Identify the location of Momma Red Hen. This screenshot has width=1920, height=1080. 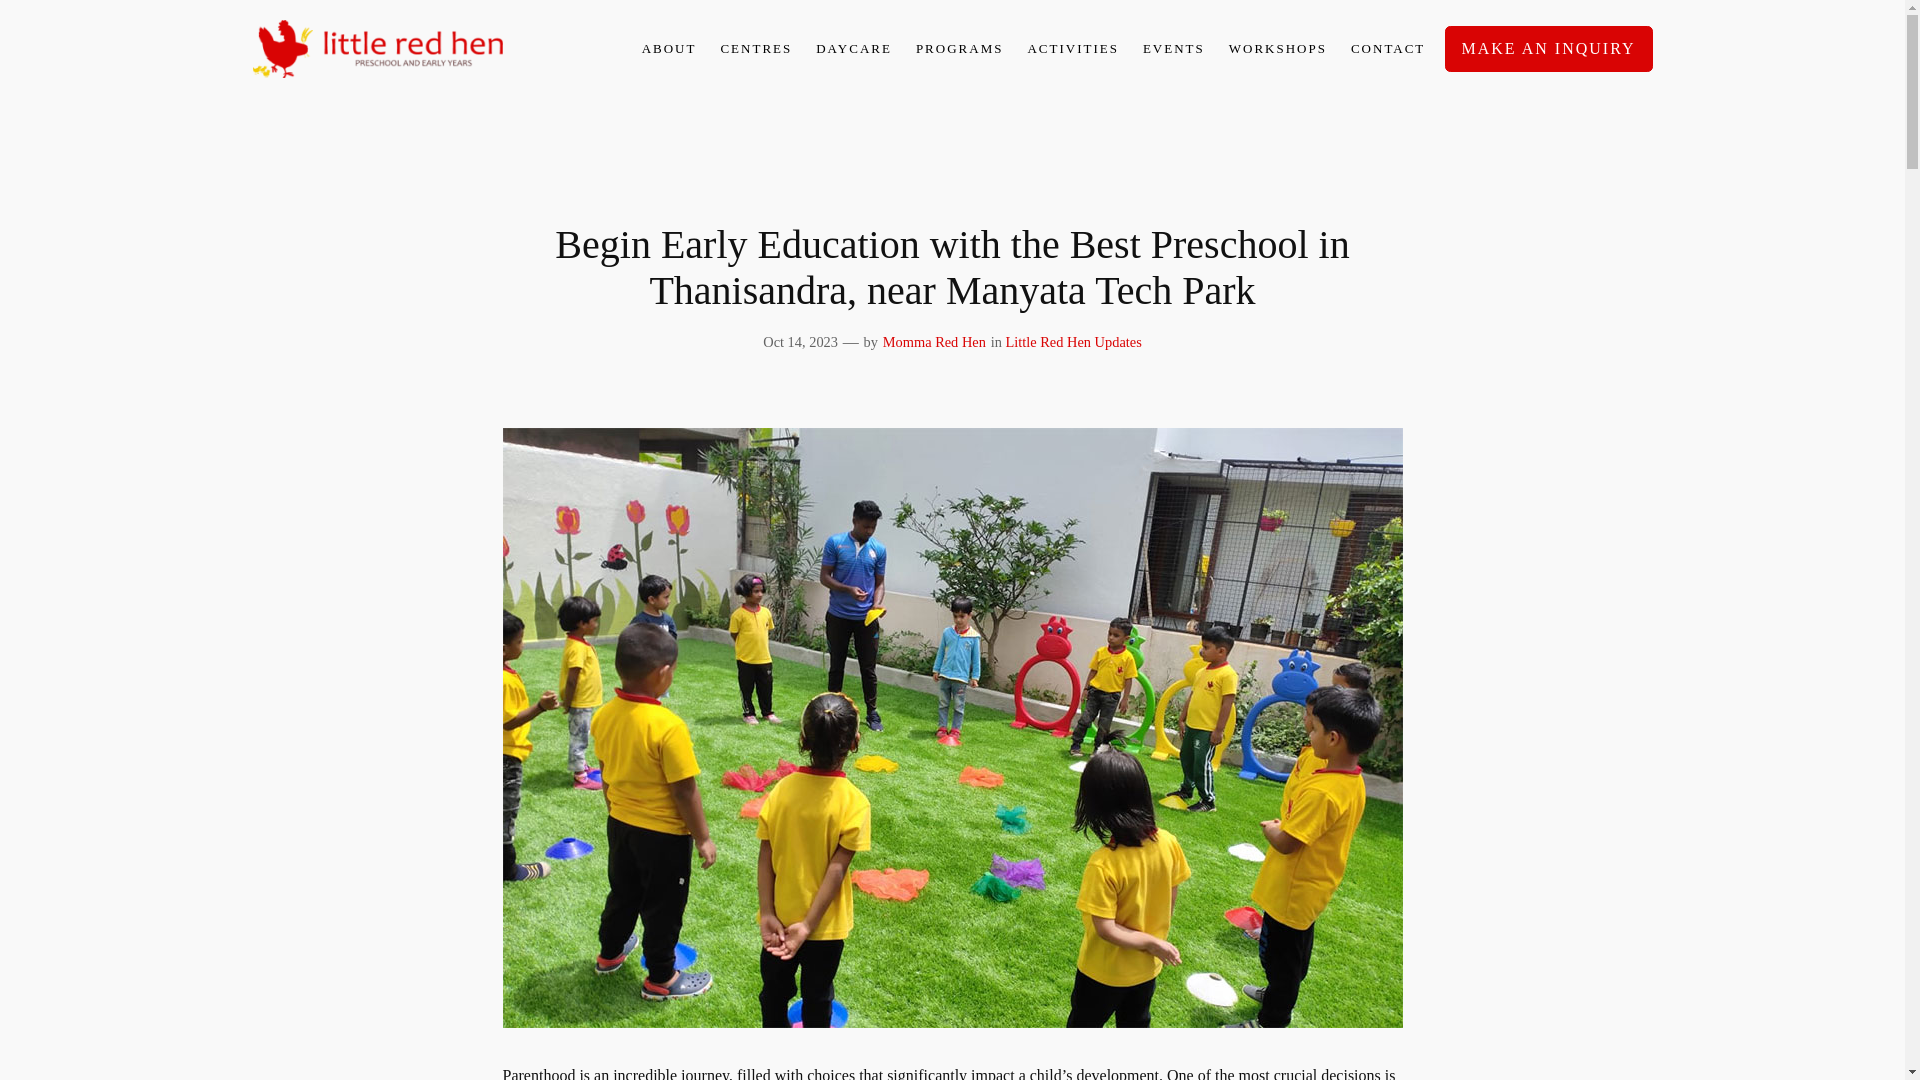
(934, 341).